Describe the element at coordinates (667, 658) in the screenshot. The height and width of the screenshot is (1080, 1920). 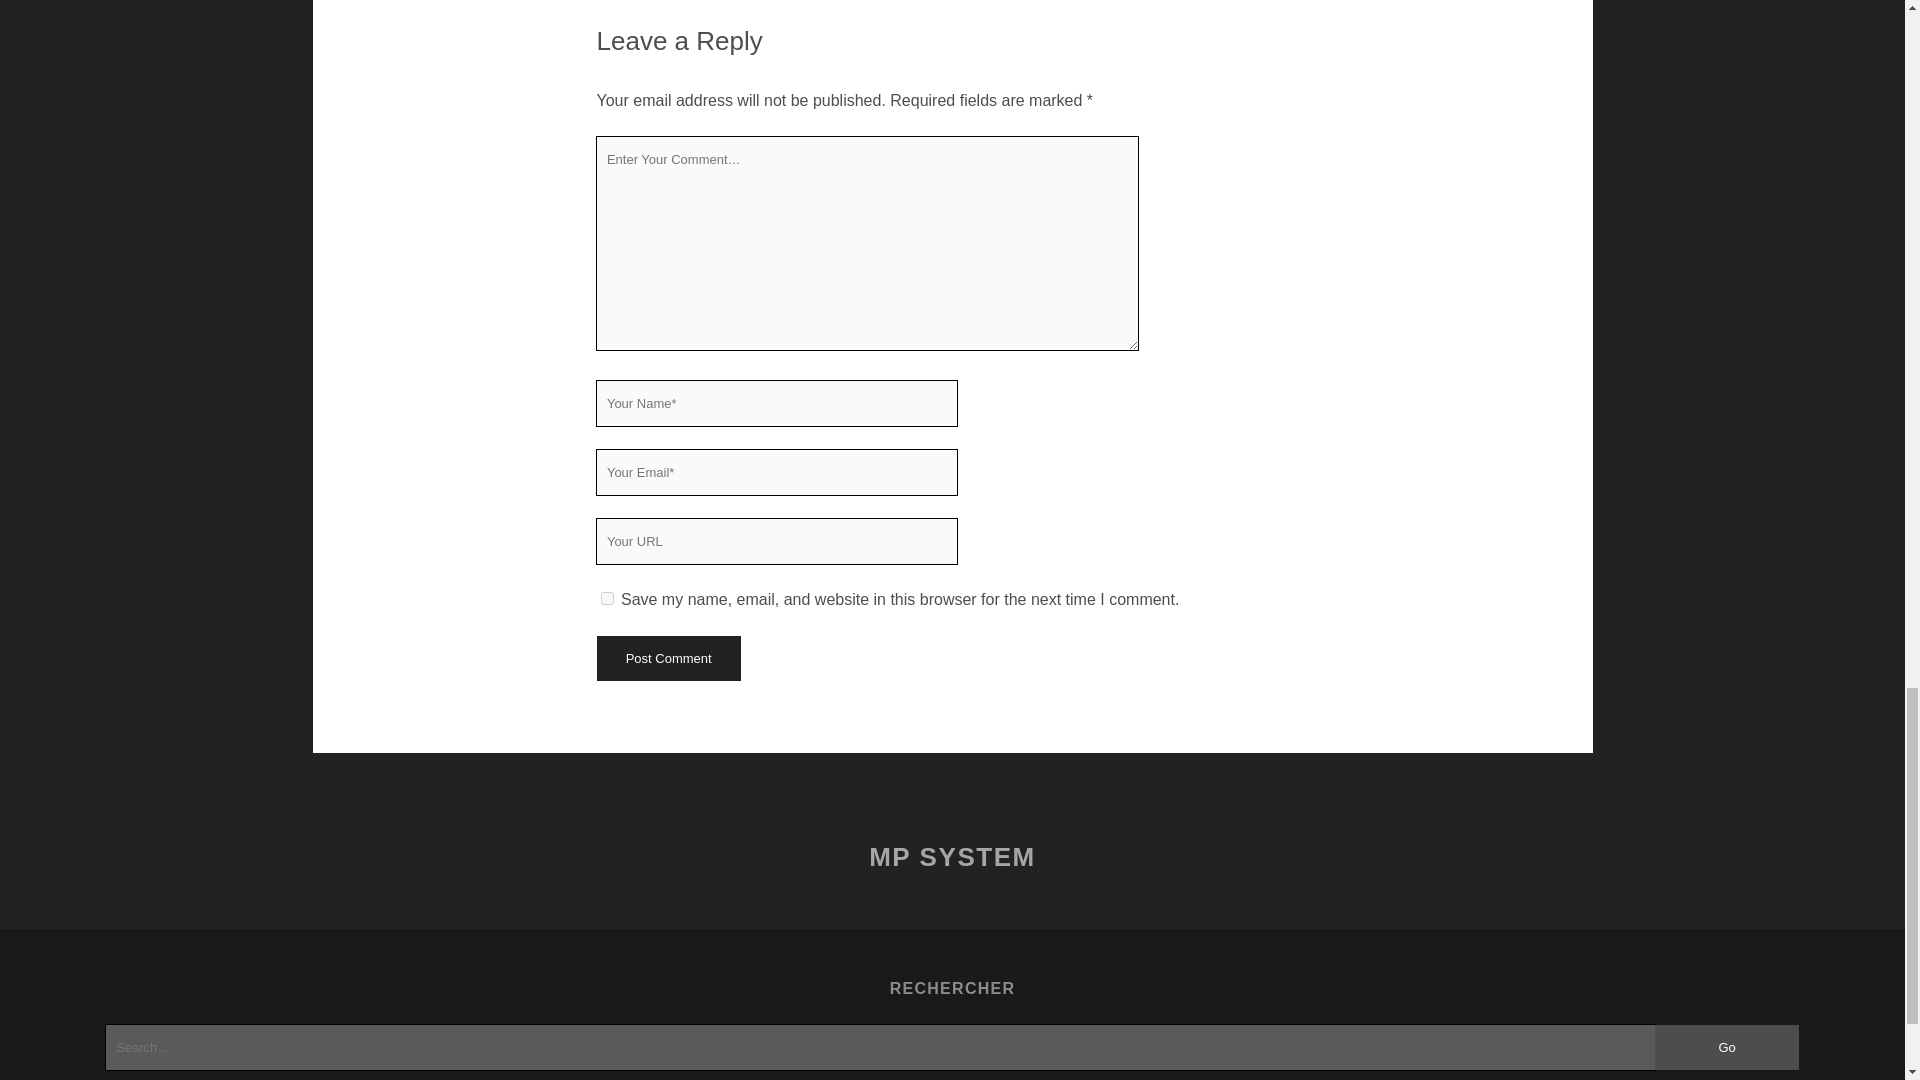
I see `Post Comment` at that location.